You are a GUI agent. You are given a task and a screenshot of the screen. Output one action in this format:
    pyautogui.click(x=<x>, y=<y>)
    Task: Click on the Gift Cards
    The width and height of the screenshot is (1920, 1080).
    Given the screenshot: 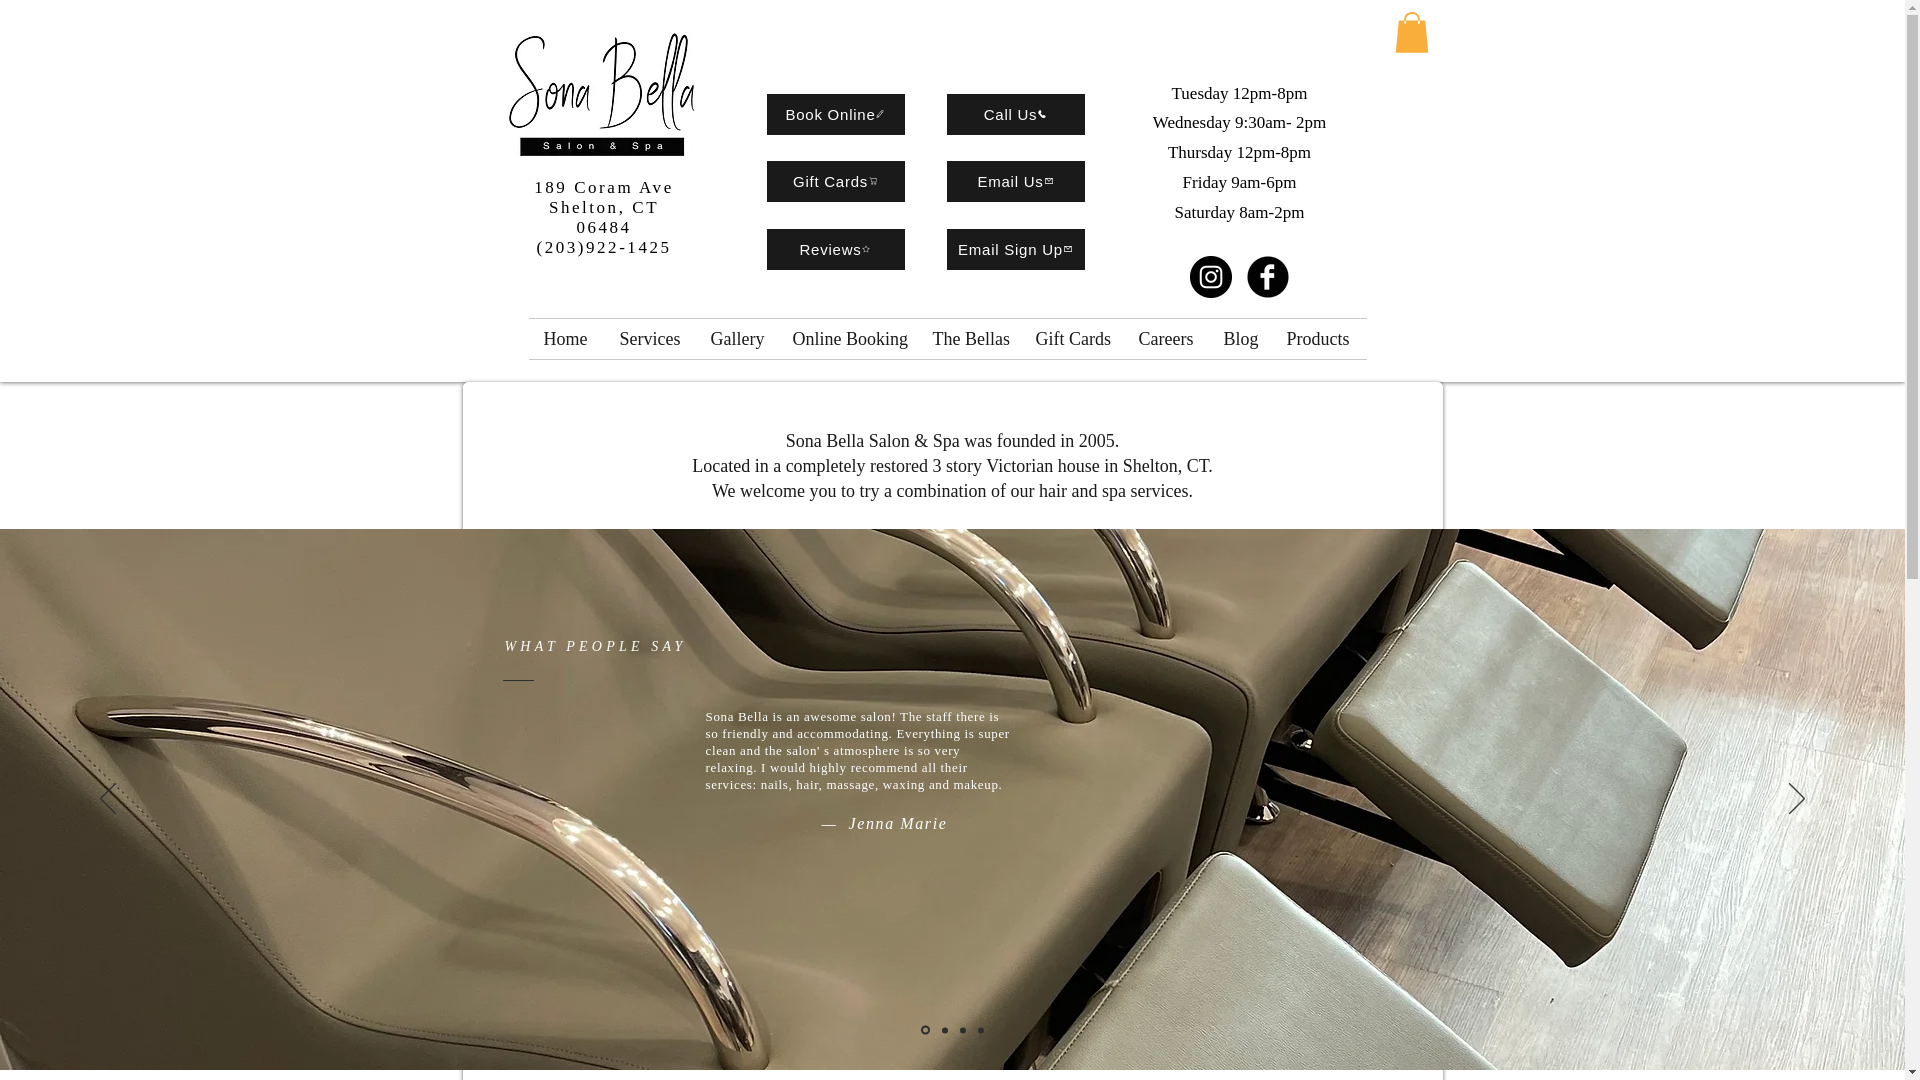 What is the action you would take?
    pyautogui.click(x=1071, y=338)
    